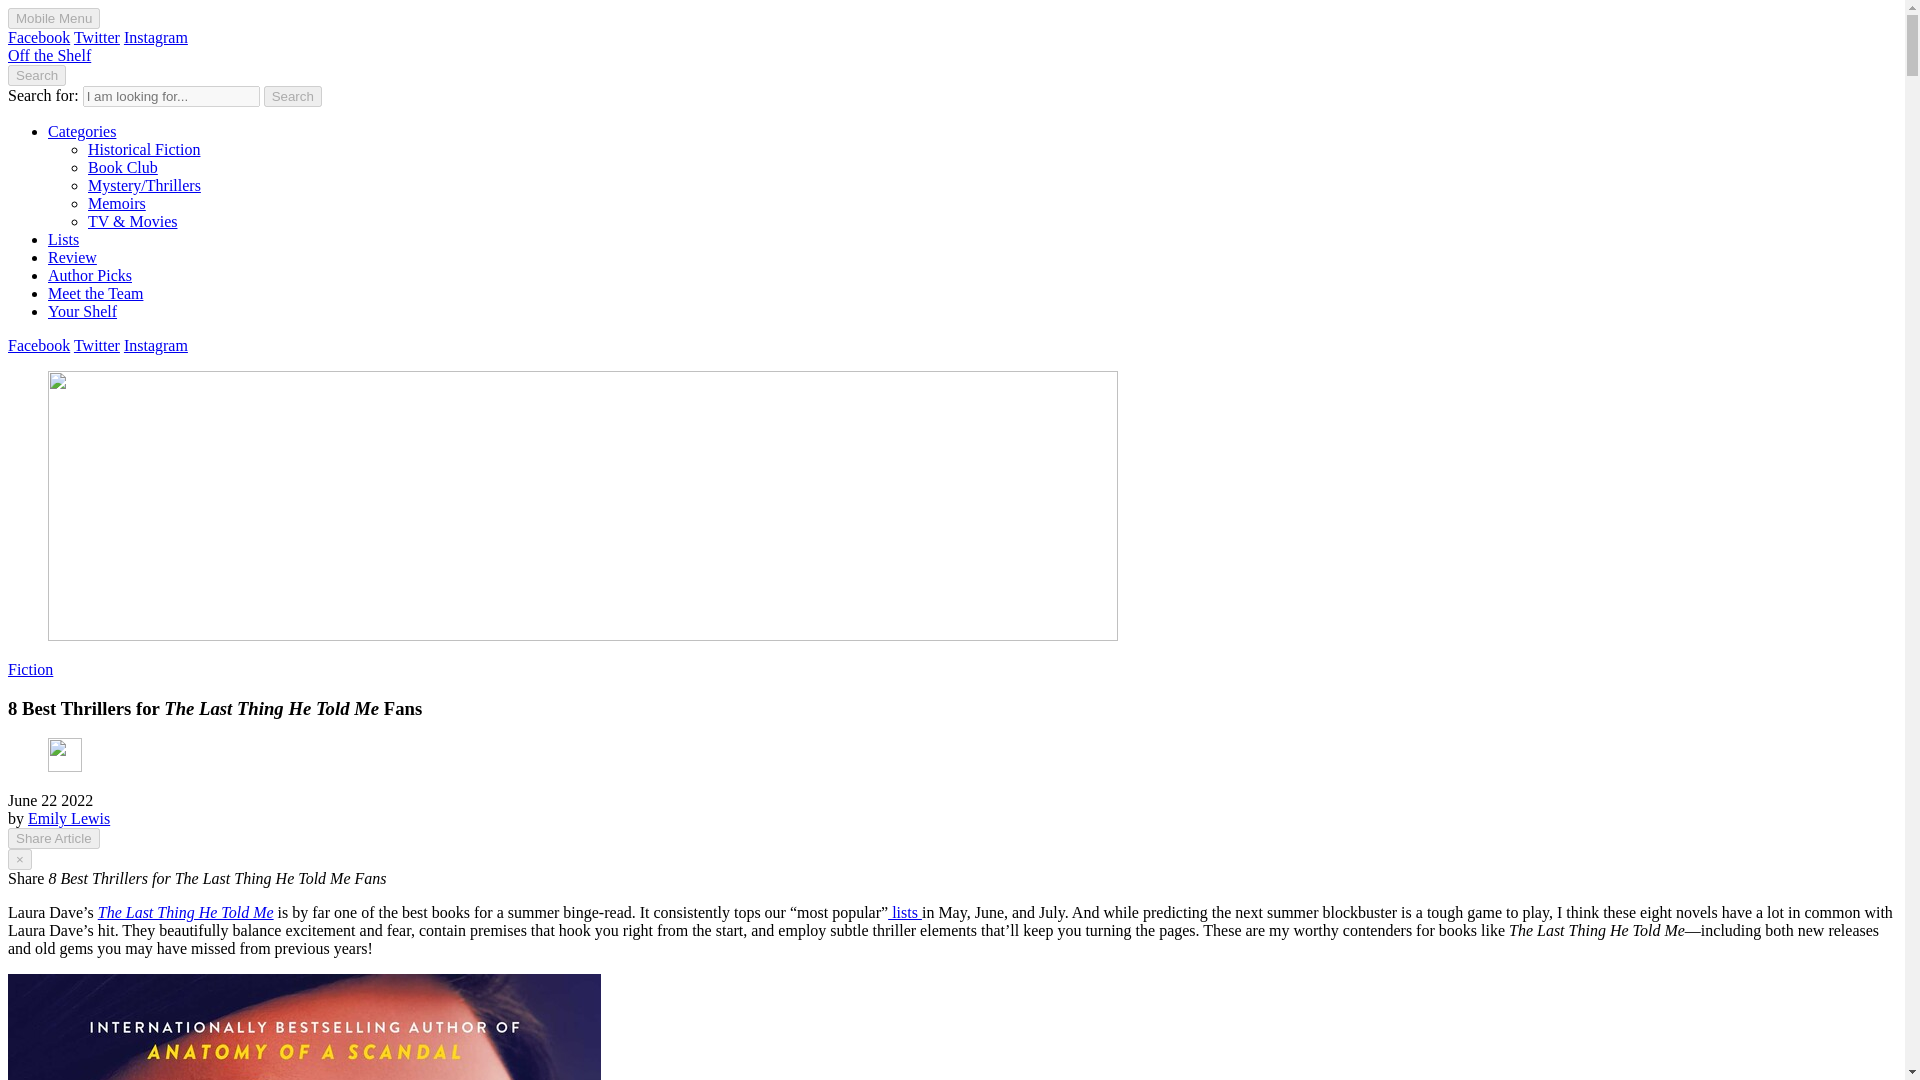 This screenshot has width=1920, height=1080. I want to click on Share Article, so click(53, 838).